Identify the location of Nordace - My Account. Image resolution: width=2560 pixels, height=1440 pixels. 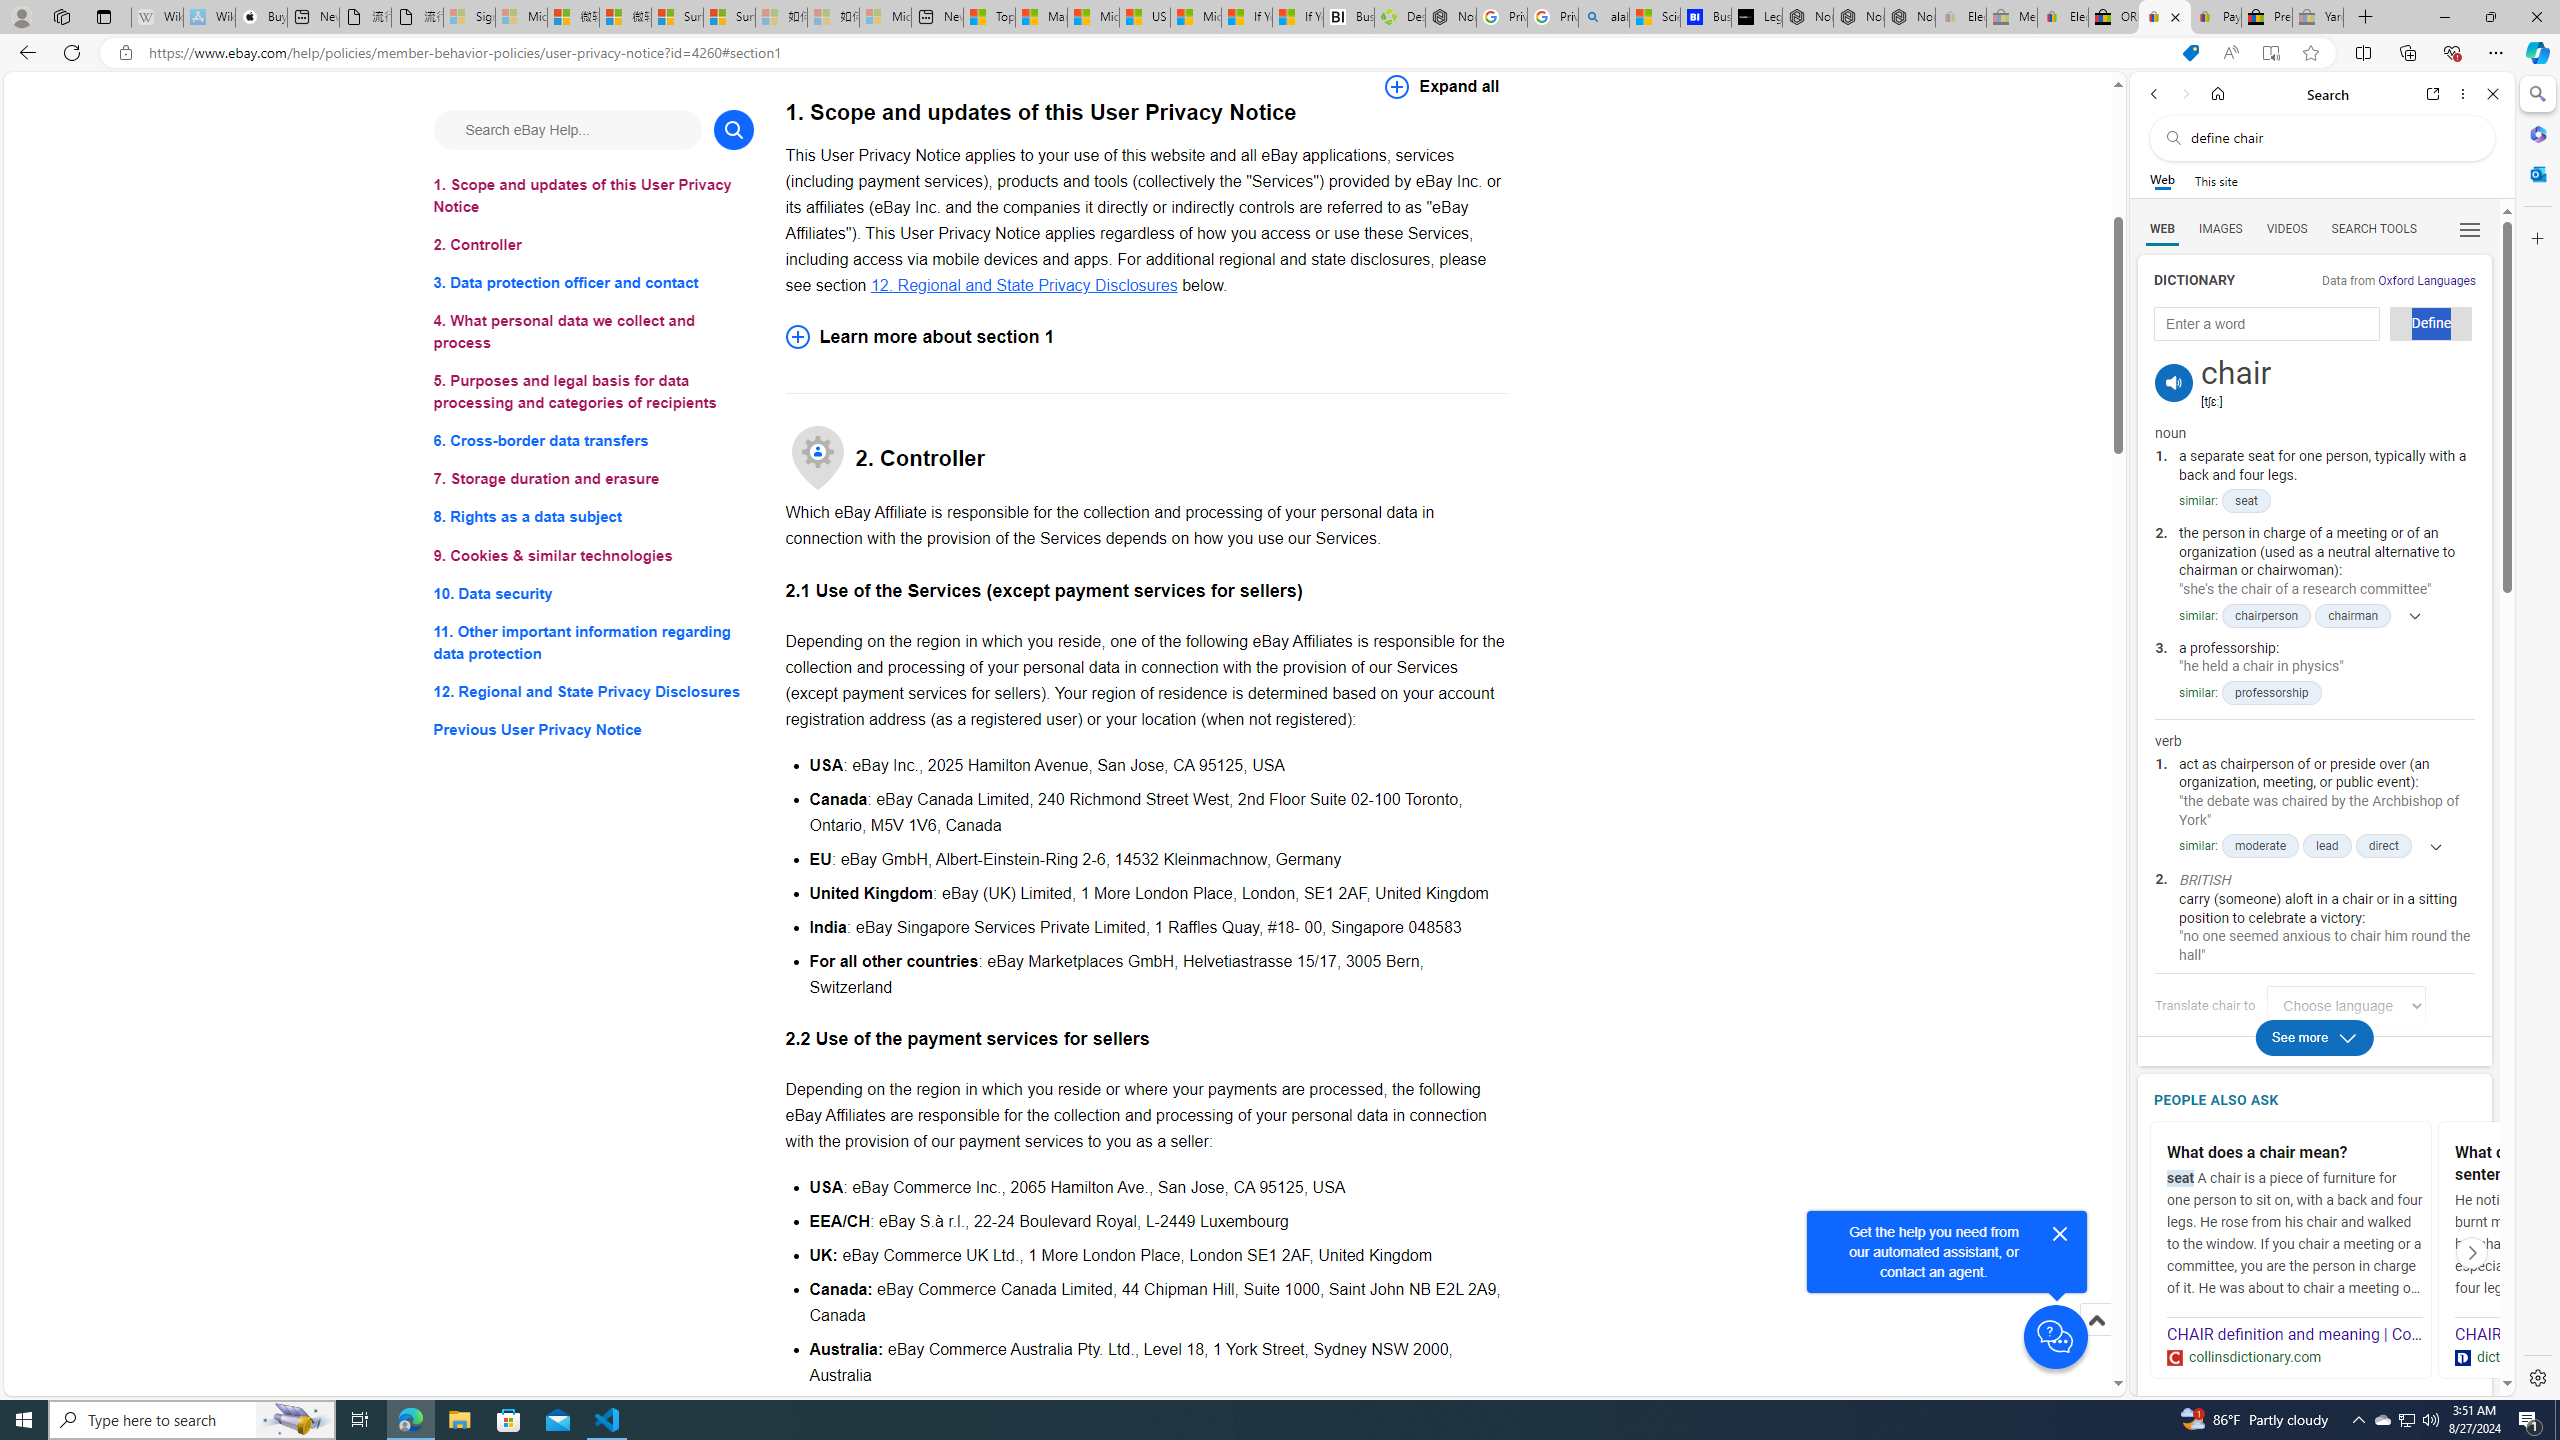
(1451, 17).